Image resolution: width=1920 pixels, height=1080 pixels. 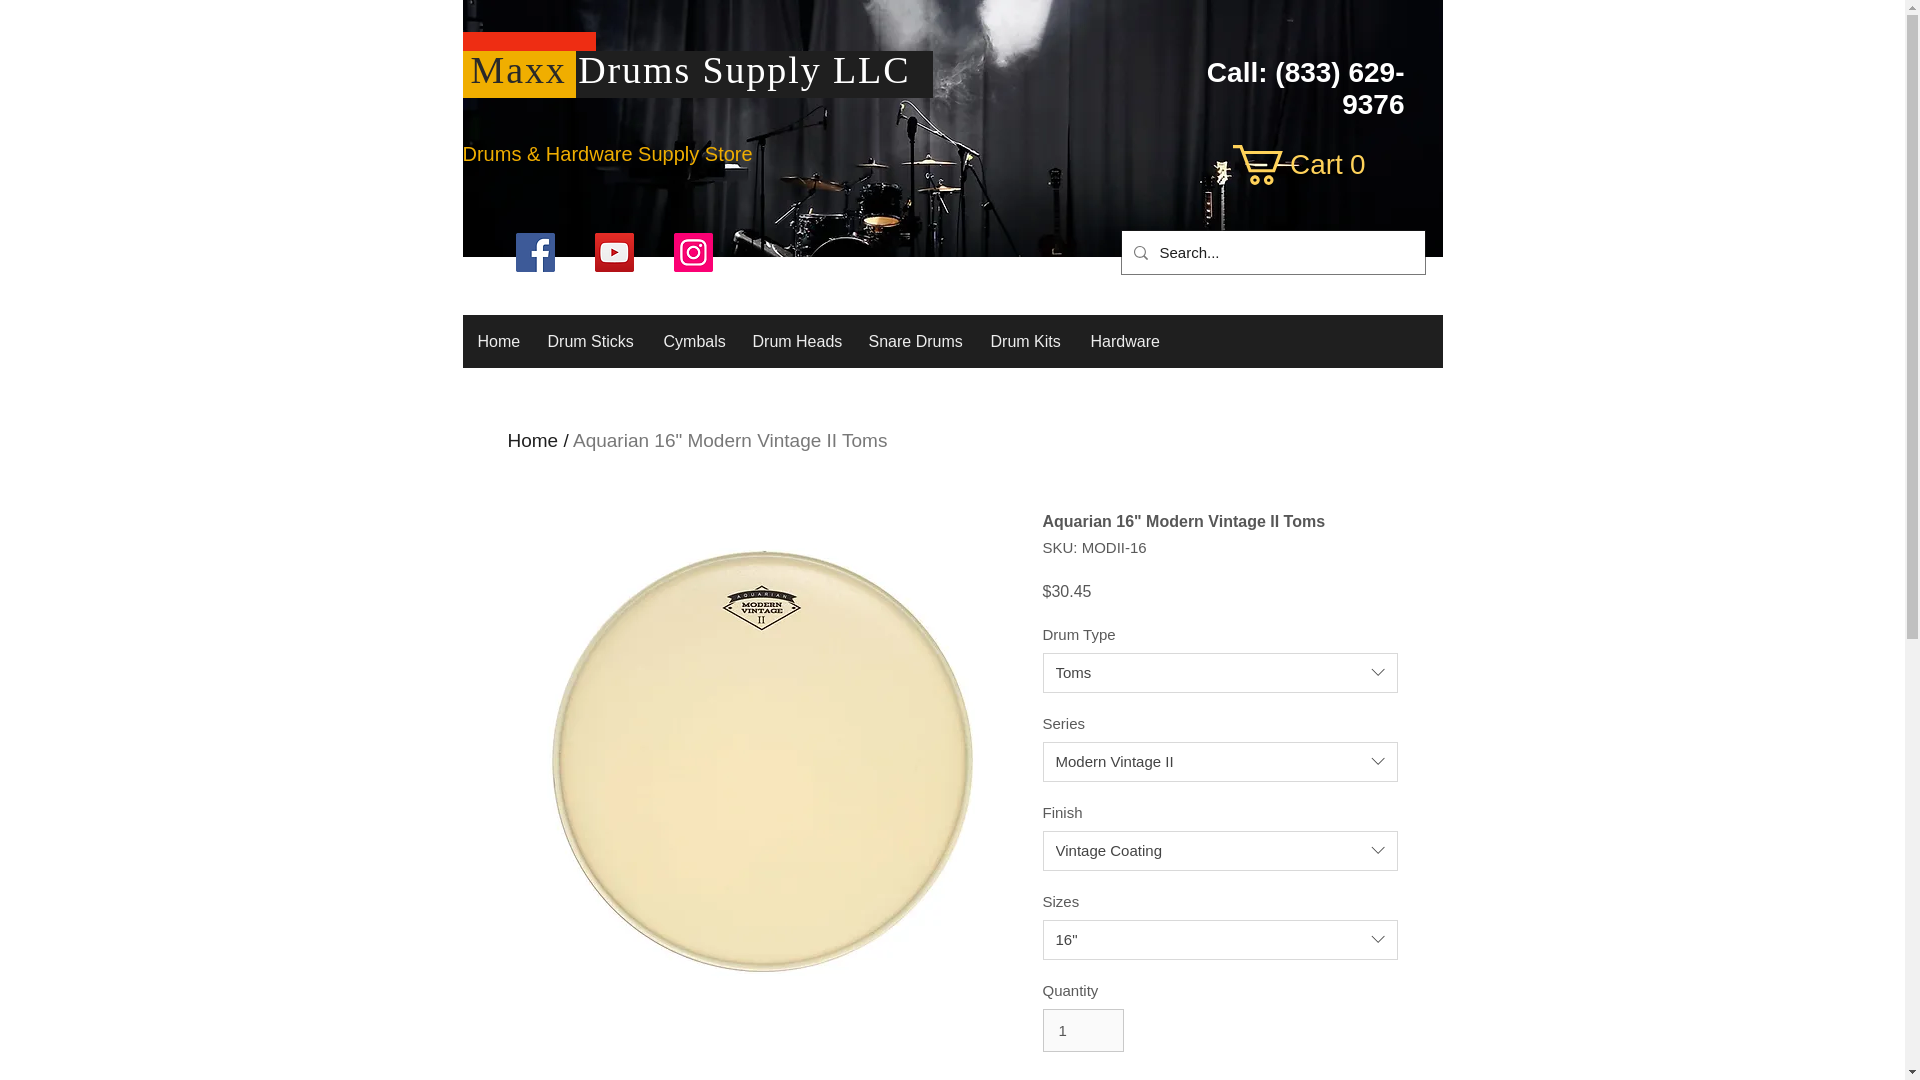 I want to click on Aquarian 16" Modern Vintage II Toms, so click(x=1220, y=673).